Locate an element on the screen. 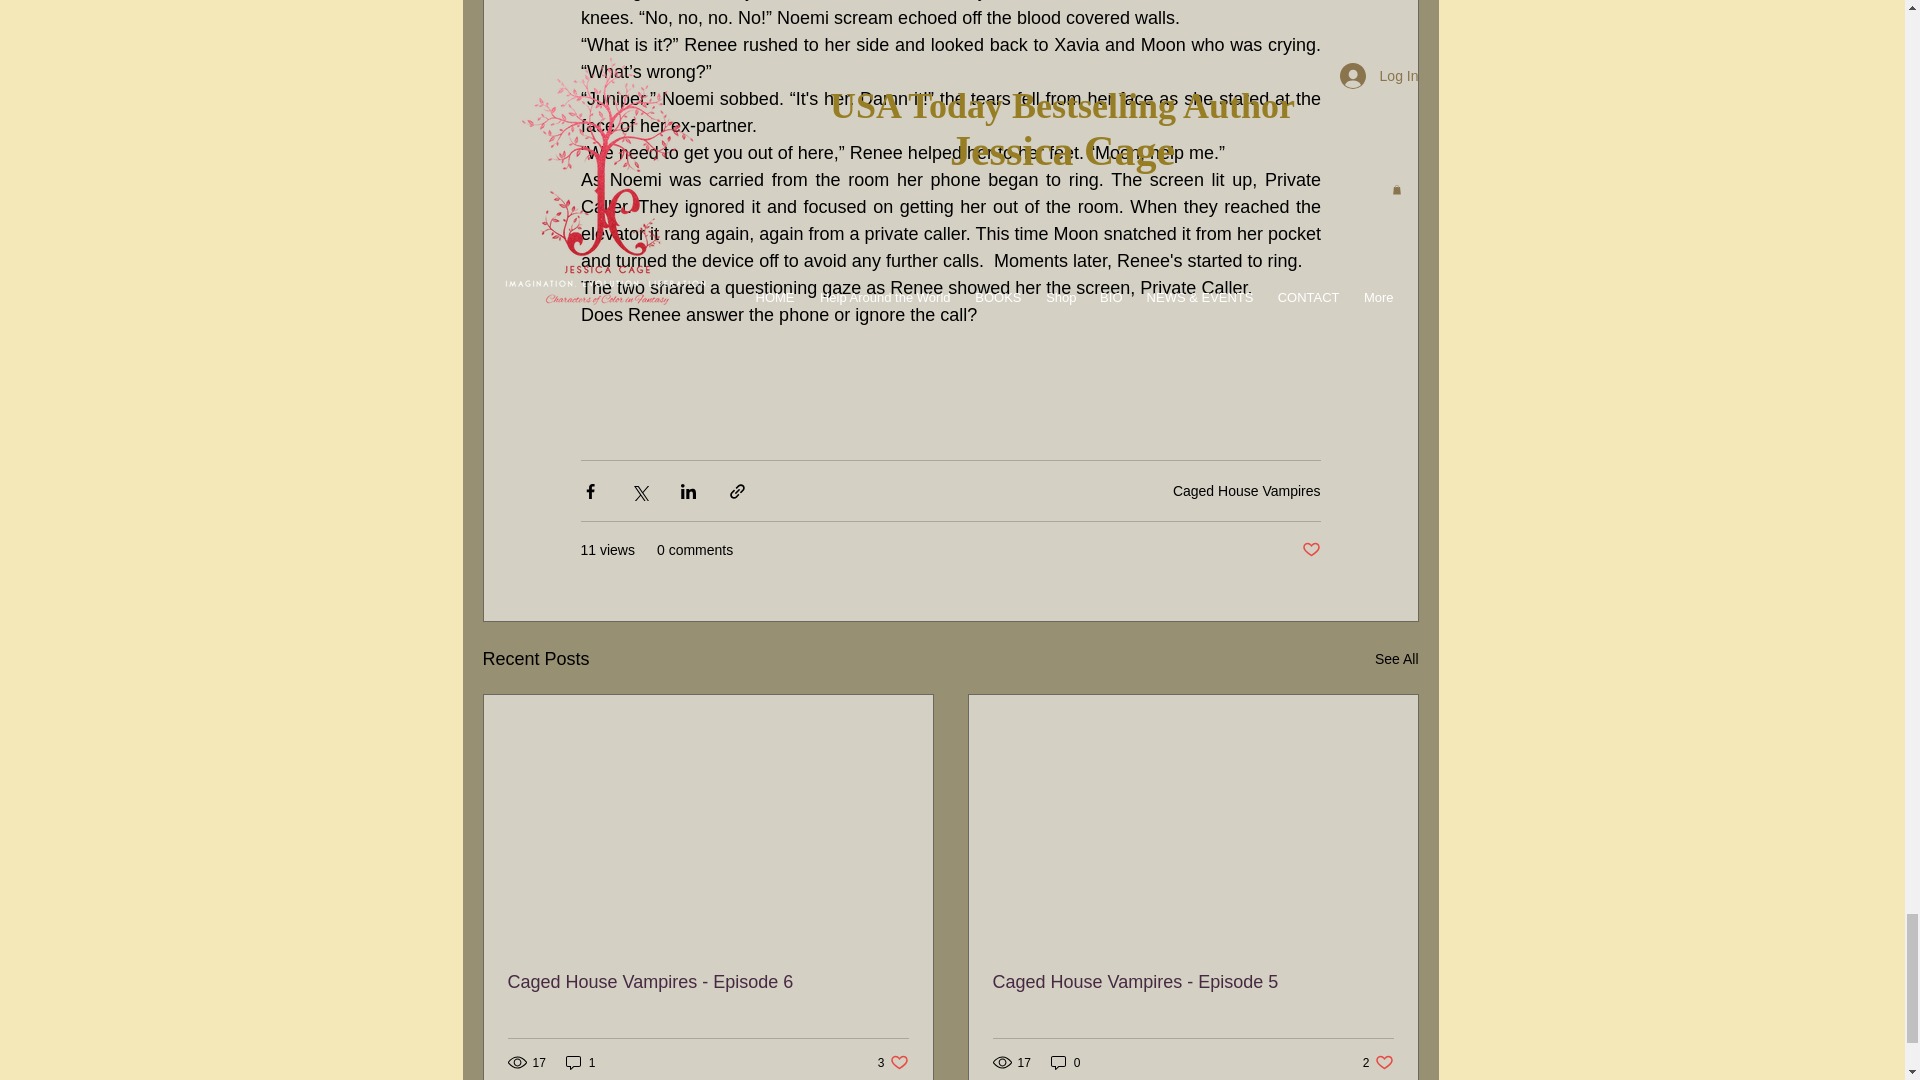  Caged House Vampires is located at coordinates (1310, 550).